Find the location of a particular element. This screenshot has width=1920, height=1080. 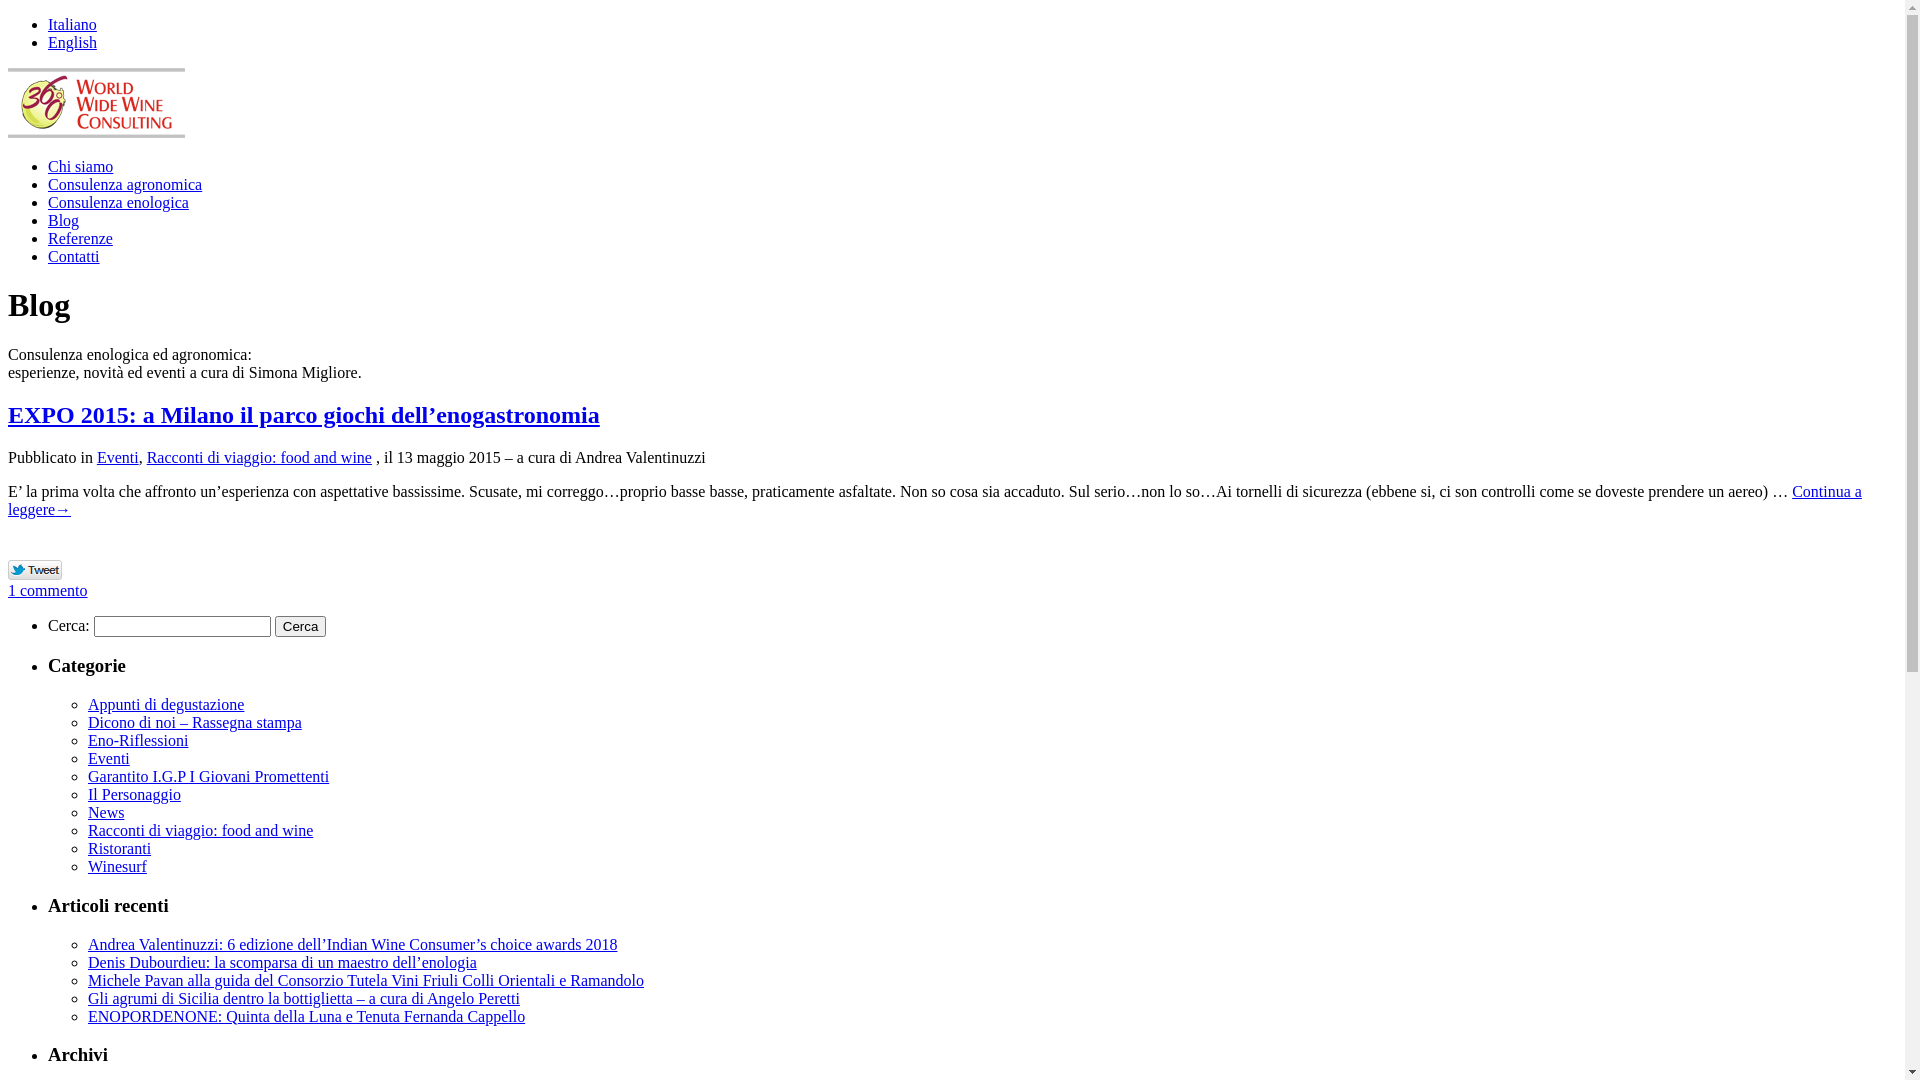

Il Personaggio is located at coordinates (134, 794).